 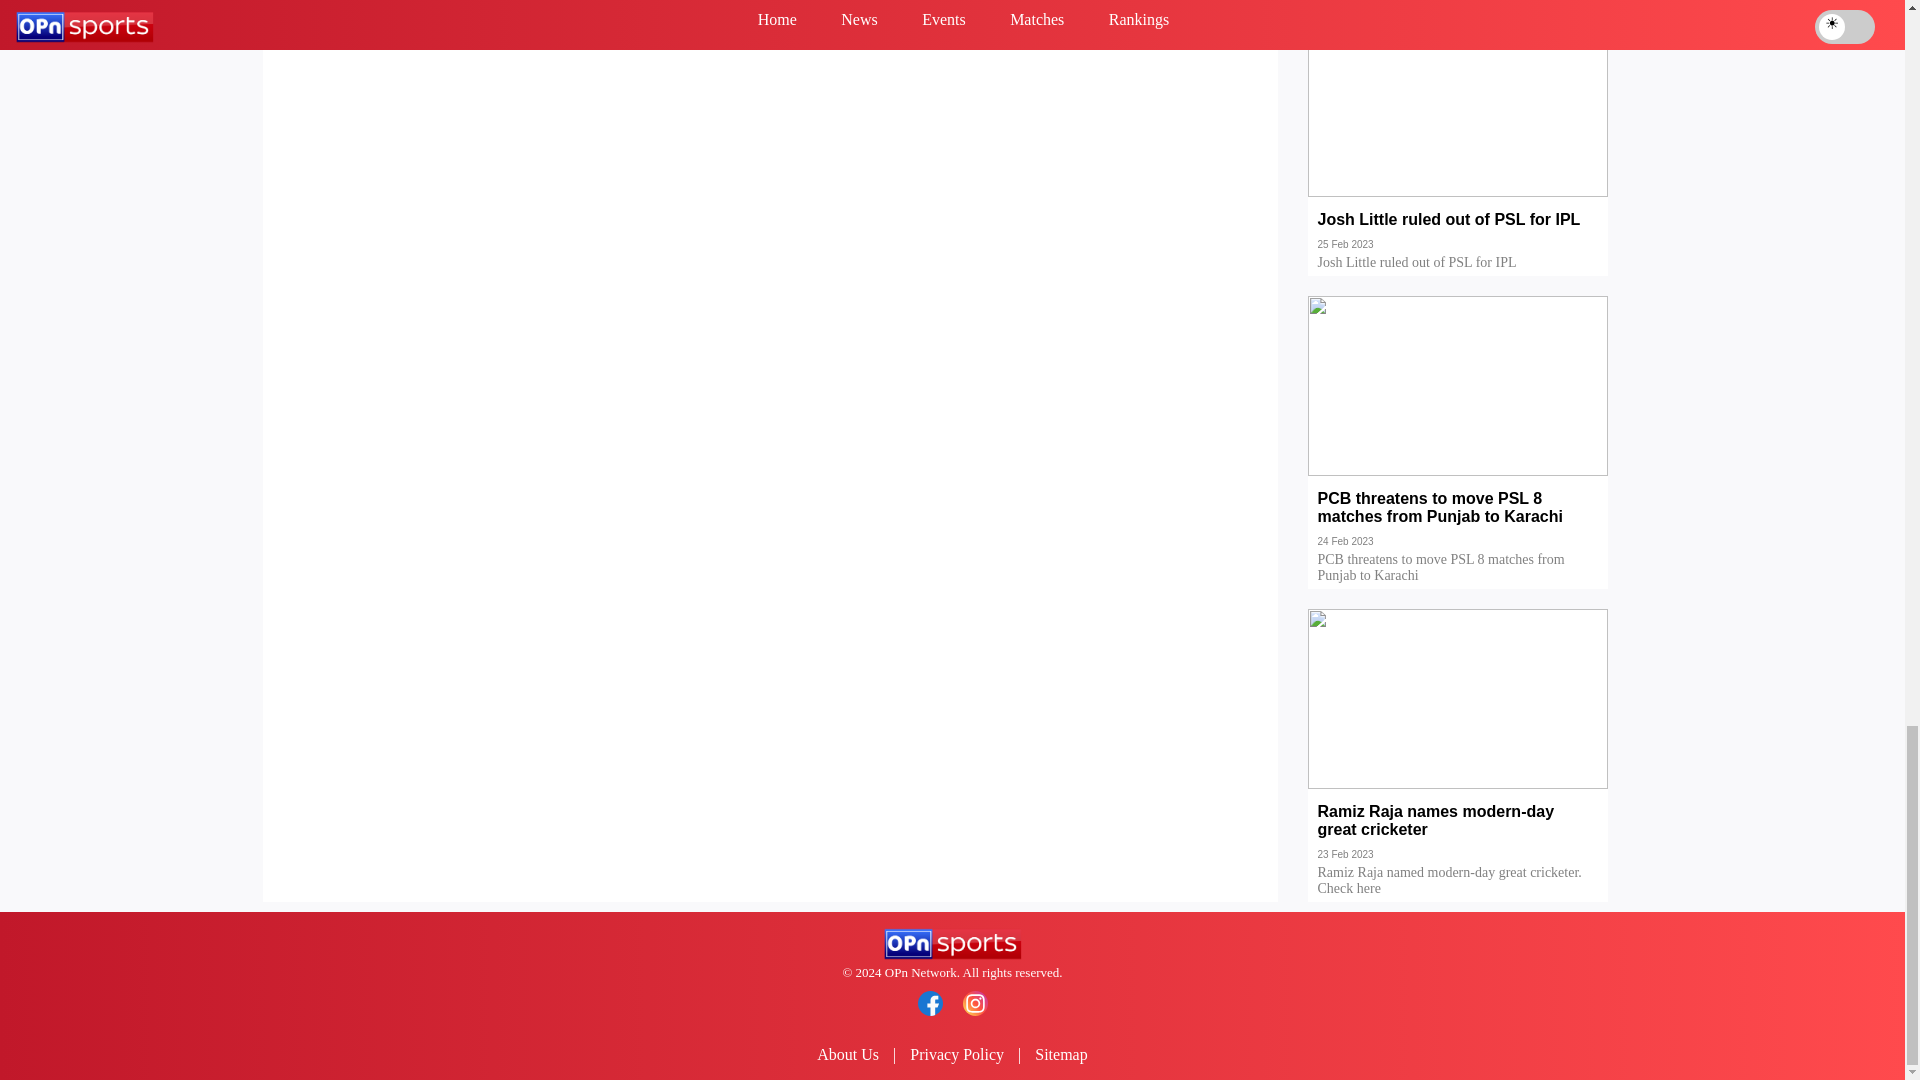 What do you see at coordinates (1060, 1054) in the screenshot?
I see `Sitemap` at bounding box center [1060, 1054].